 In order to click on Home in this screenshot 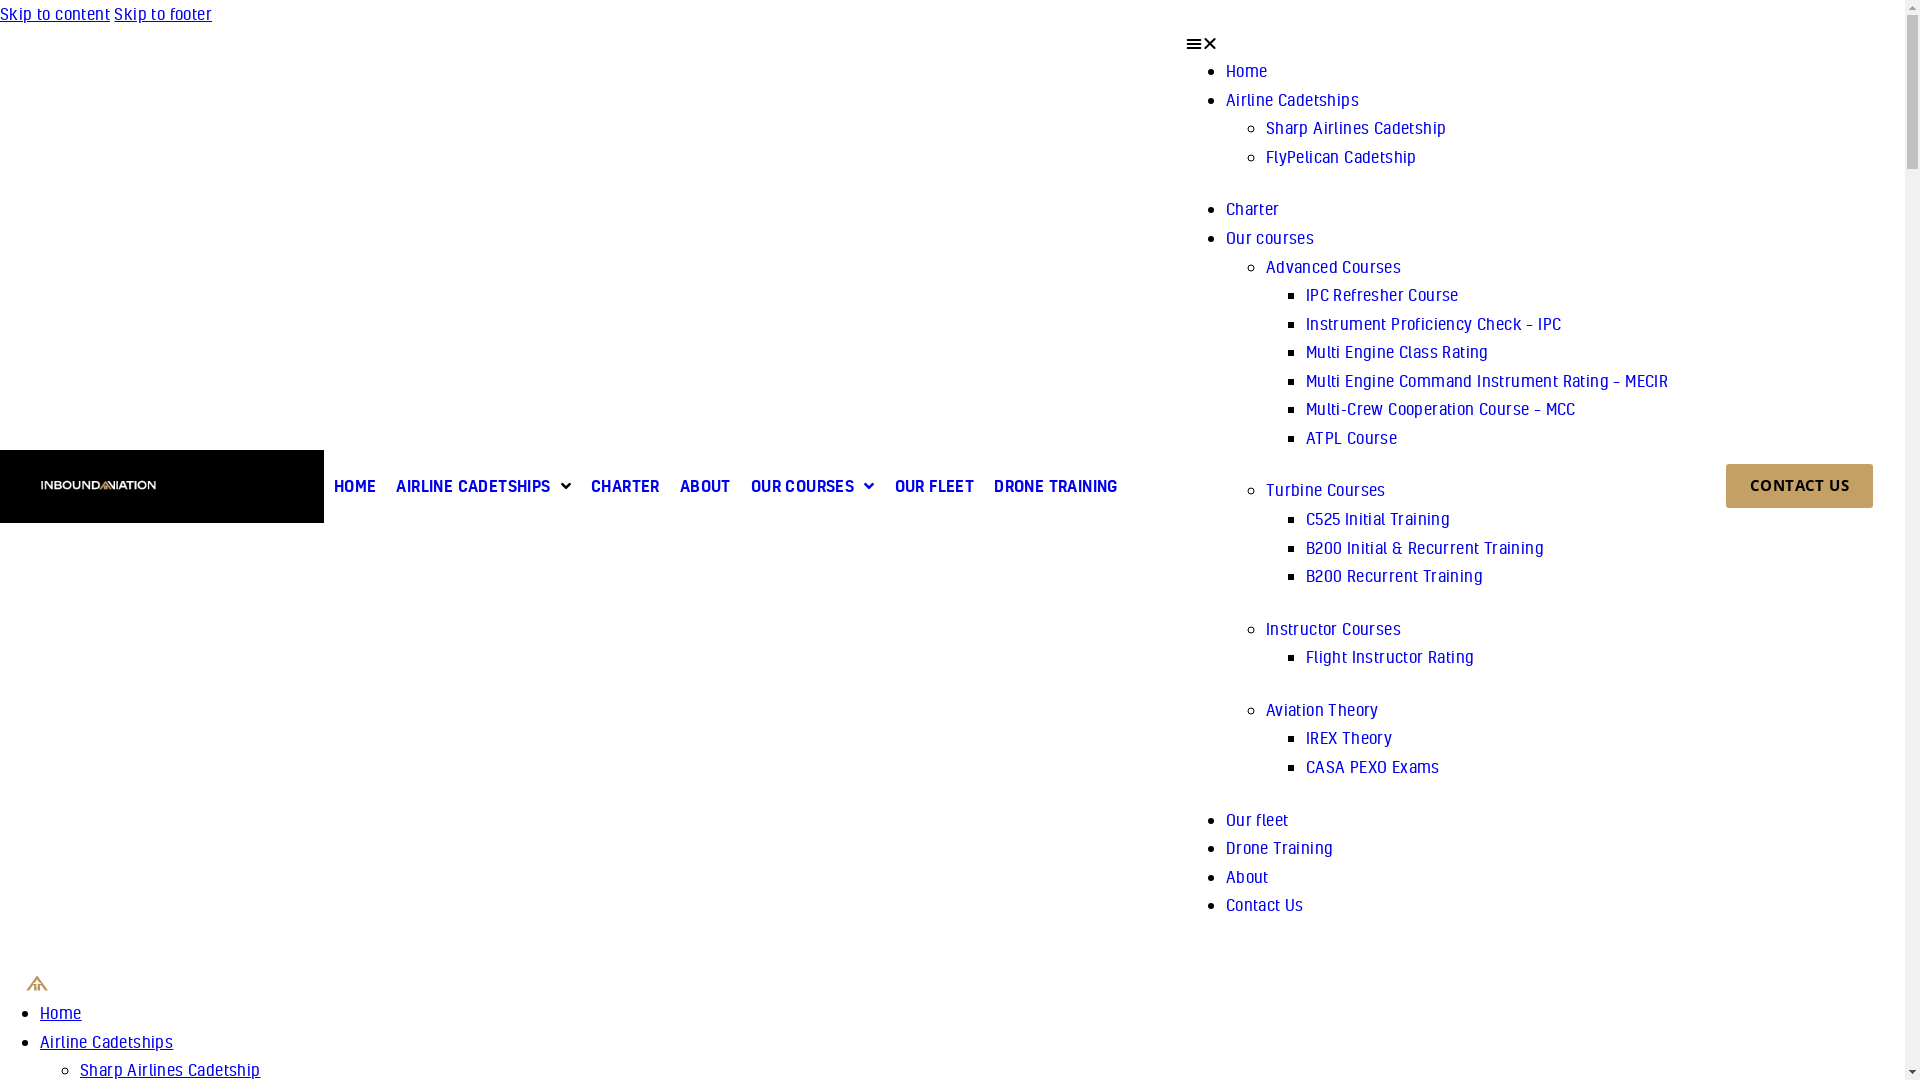, I will do `click(1247, 70)`.